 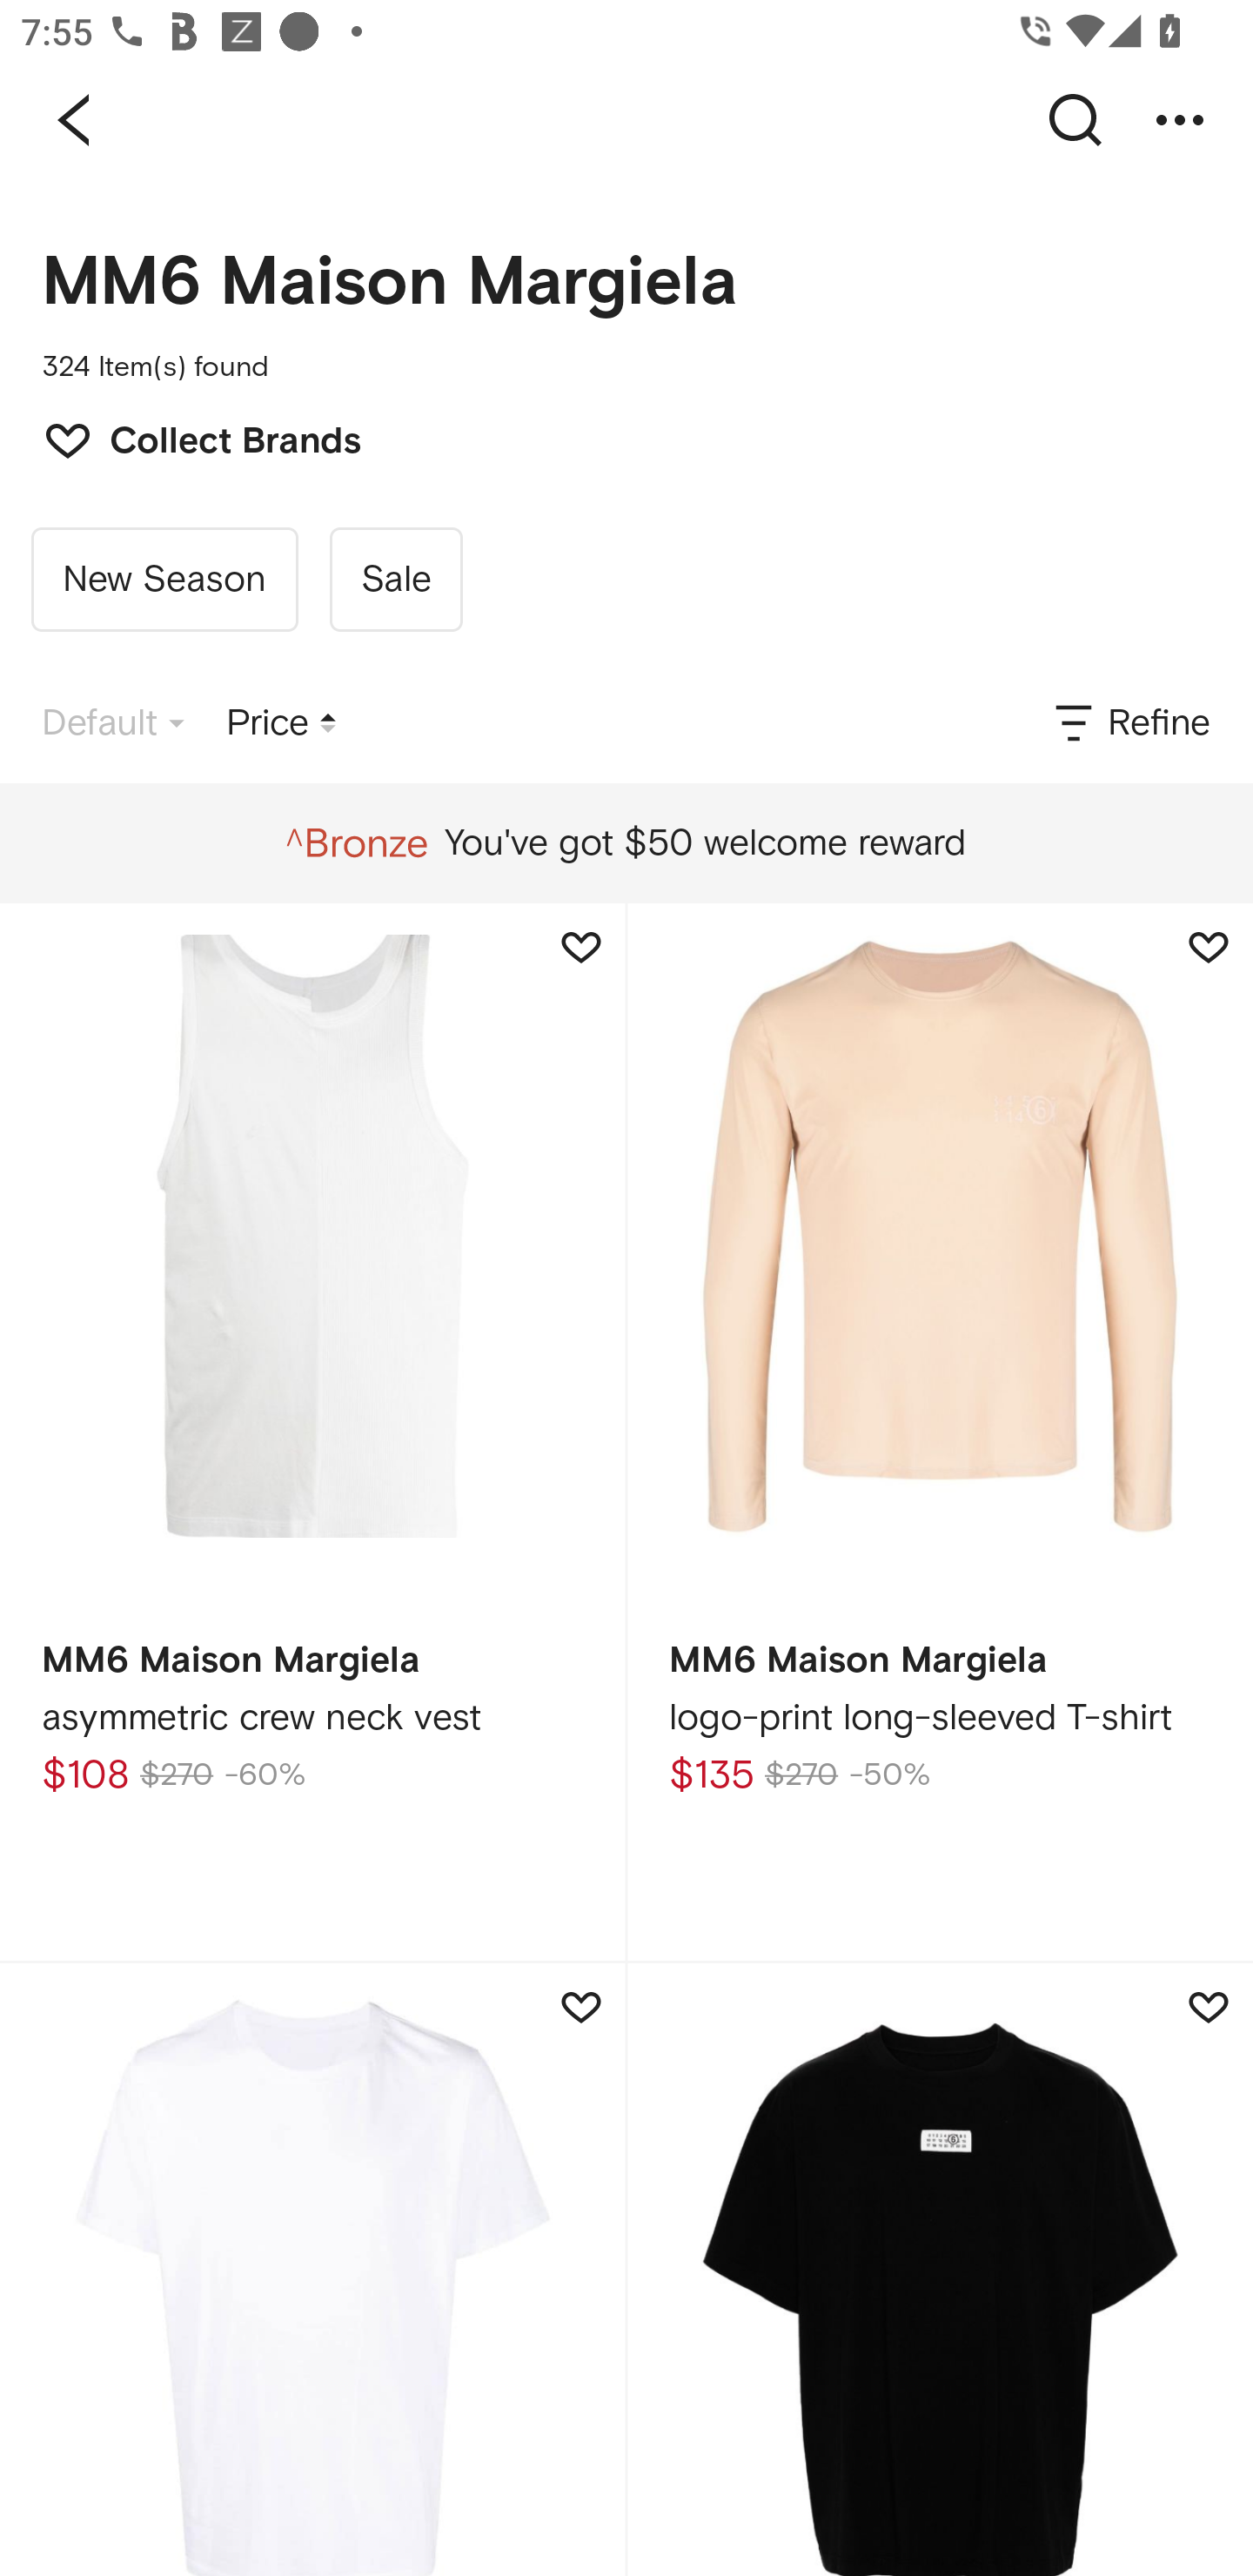 What do you see at coordinates (281, 723) in the screenshot?
I see `Price` at bounding box center [281, 723].